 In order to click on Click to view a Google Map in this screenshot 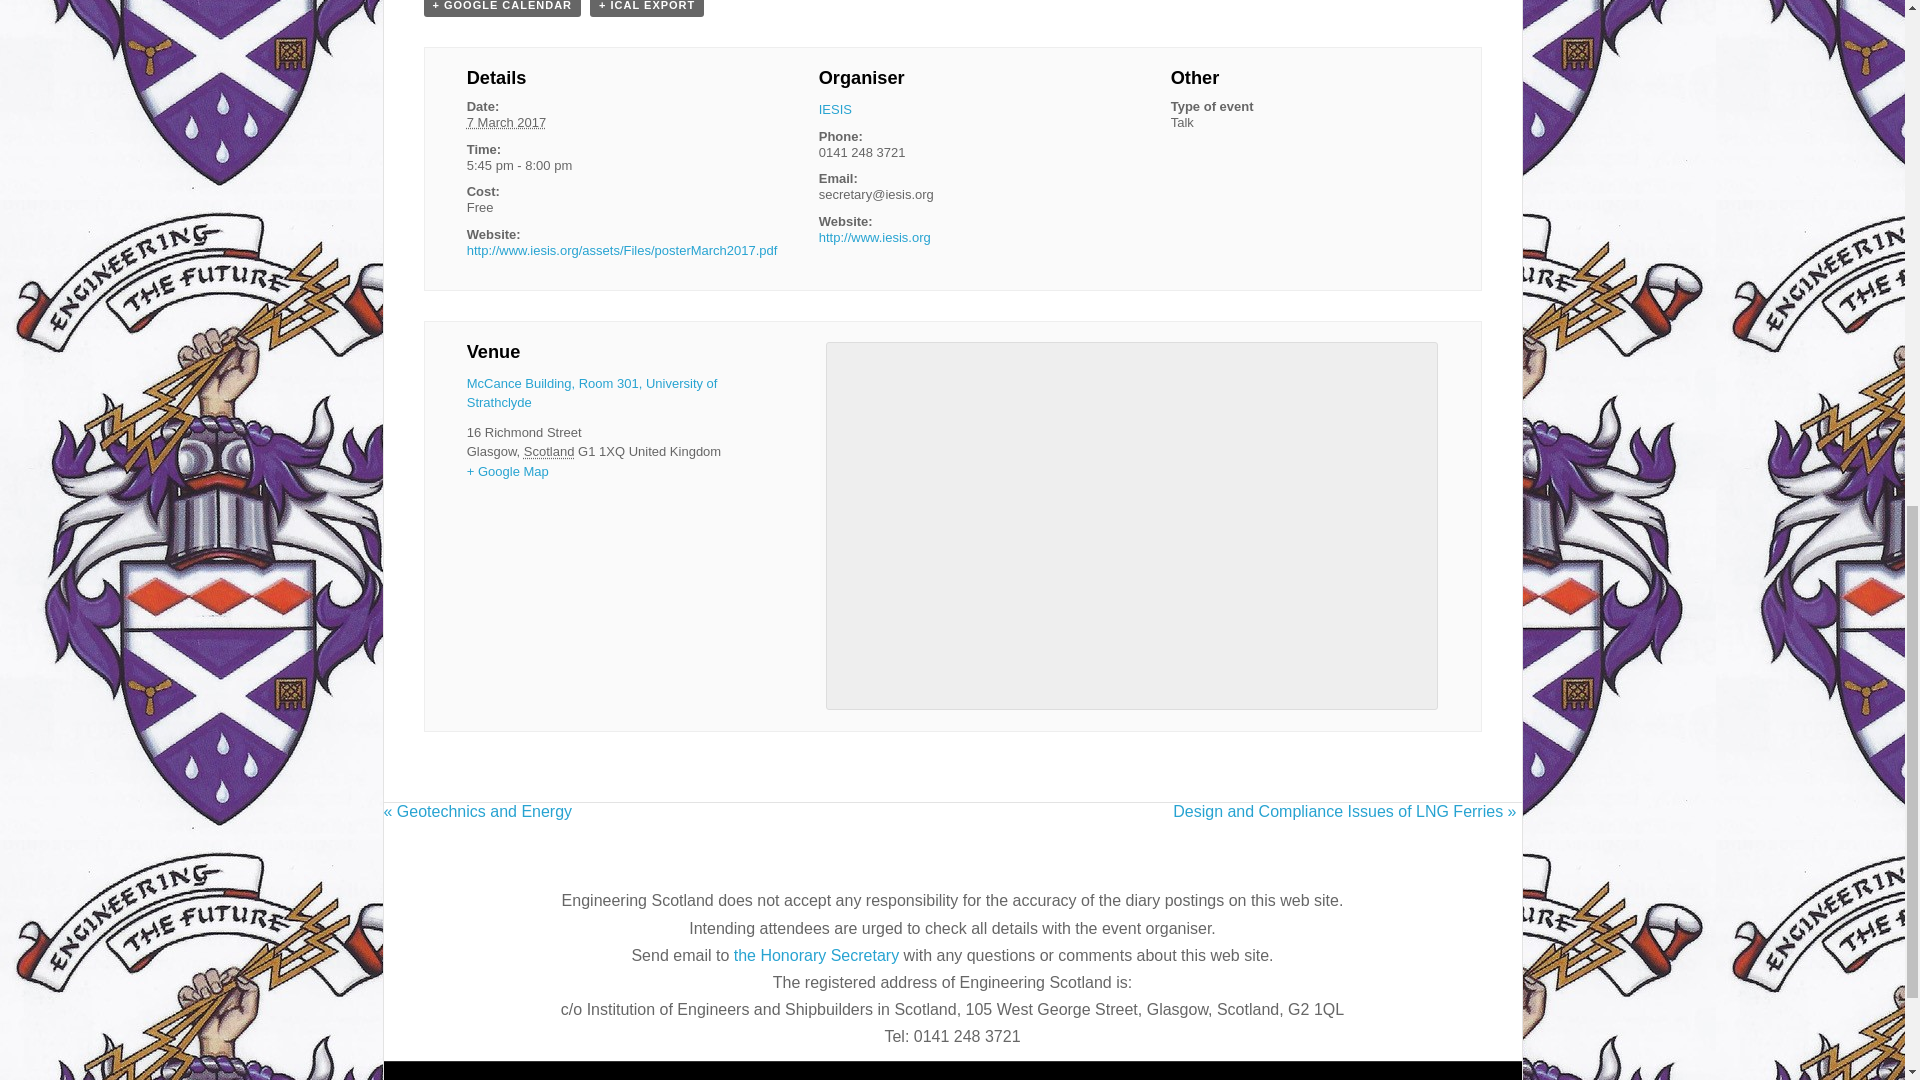, I will do `click(508, 472)`.